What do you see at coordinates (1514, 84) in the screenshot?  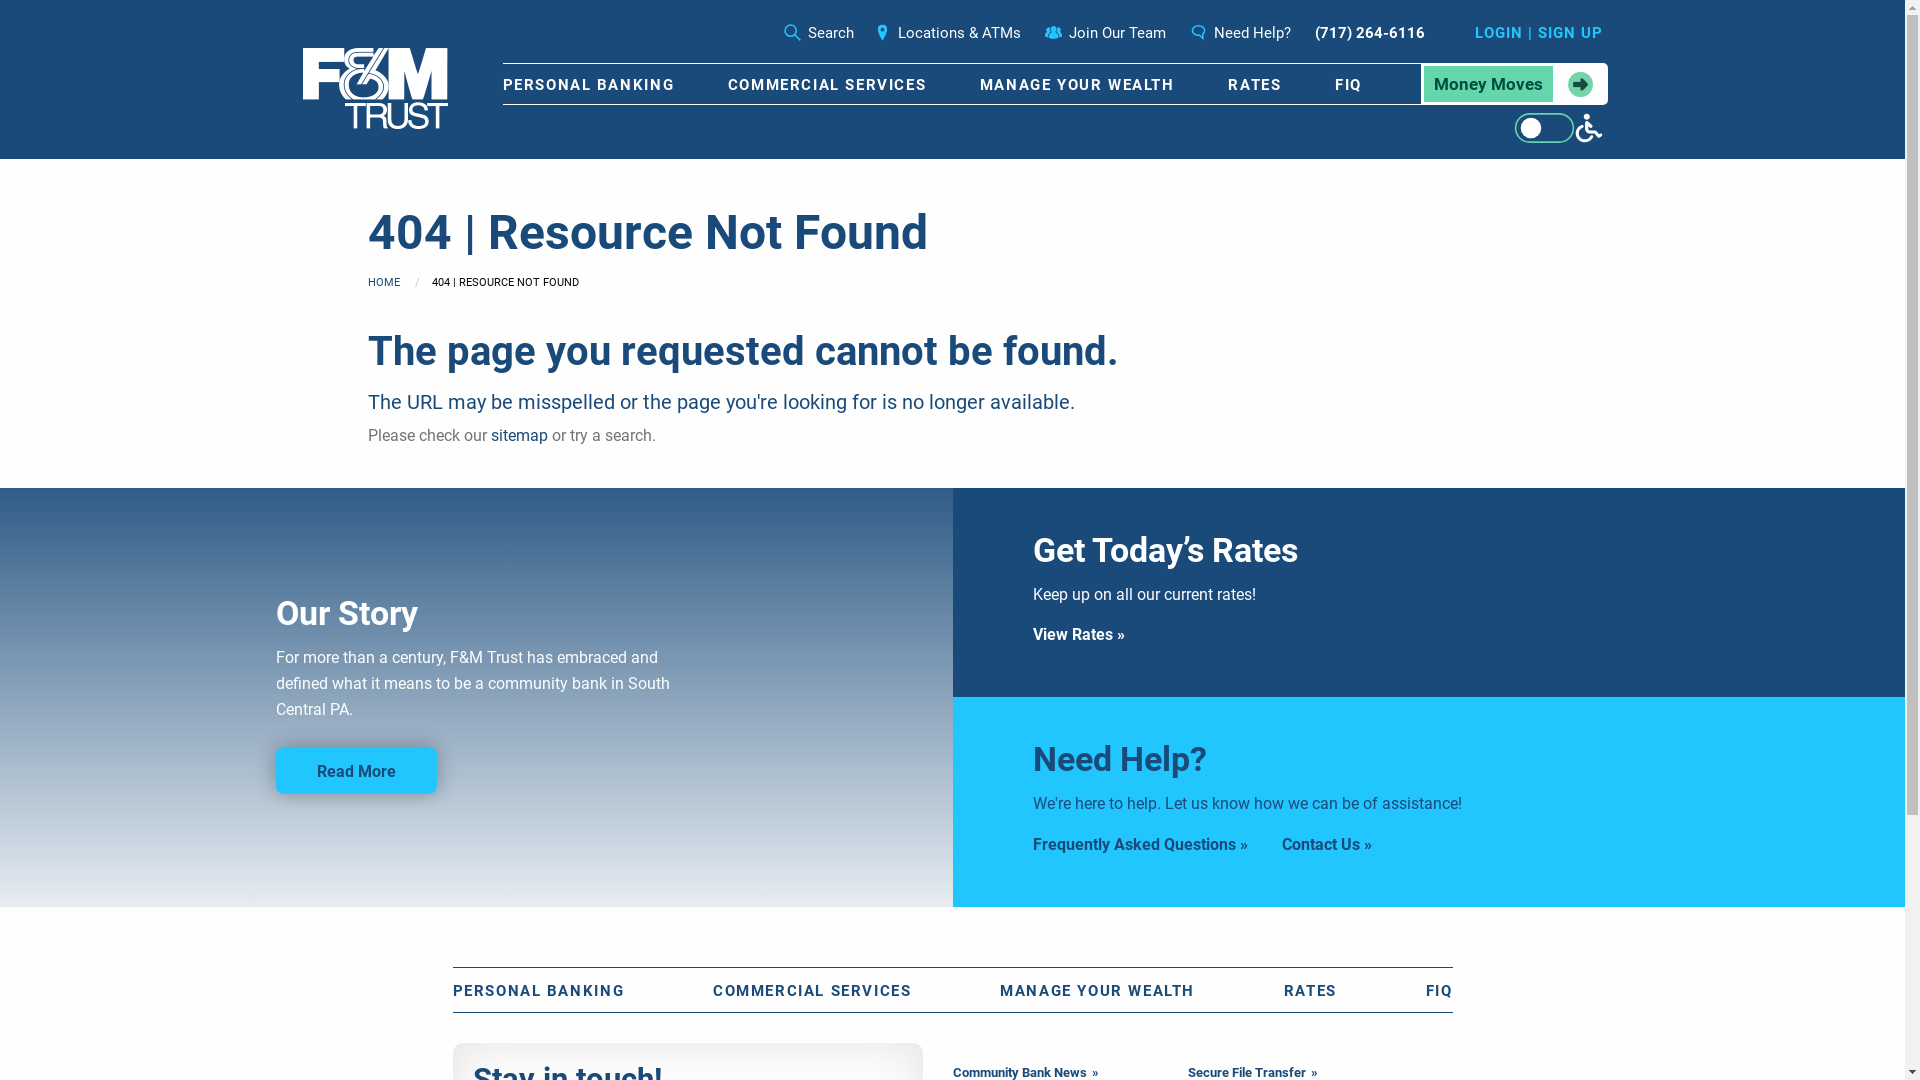 I see `Money Moves` at bounding box center [1514, 84].